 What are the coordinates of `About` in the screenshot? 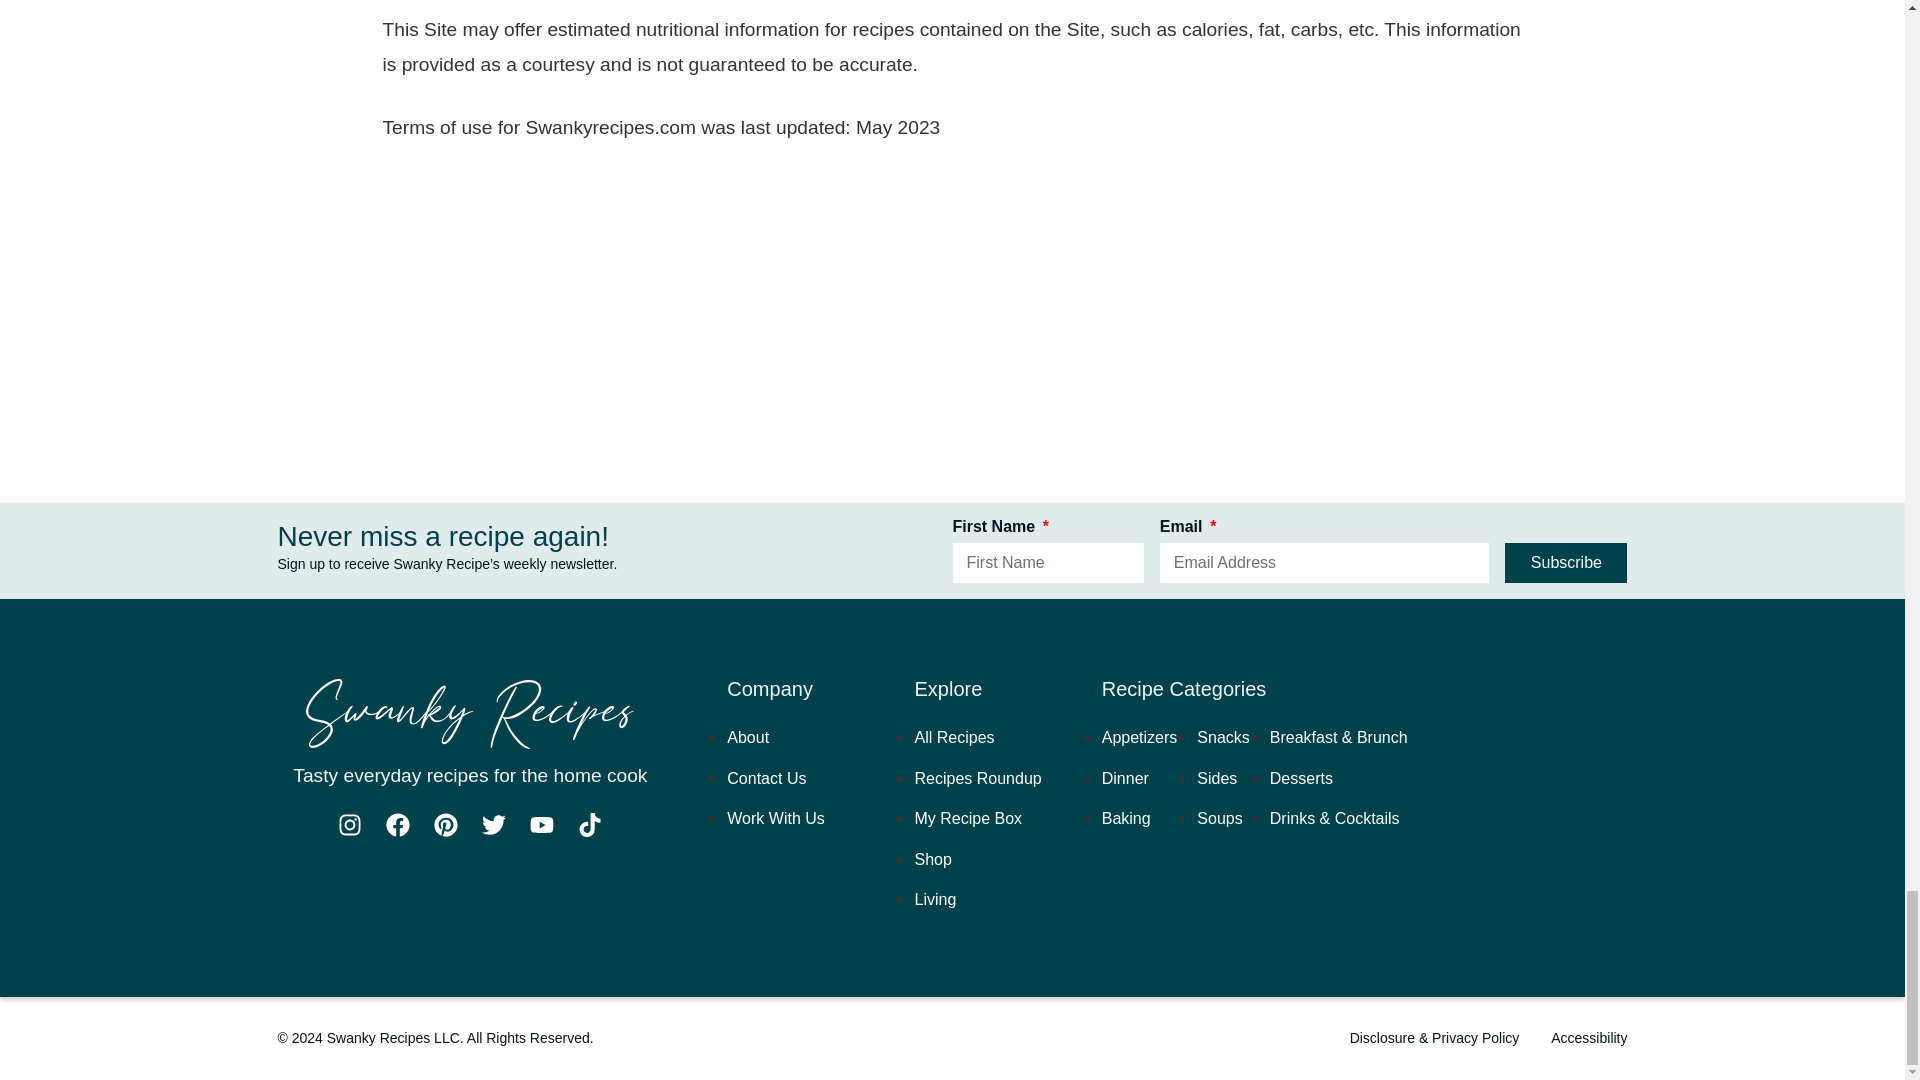 It's located at (748, 738).